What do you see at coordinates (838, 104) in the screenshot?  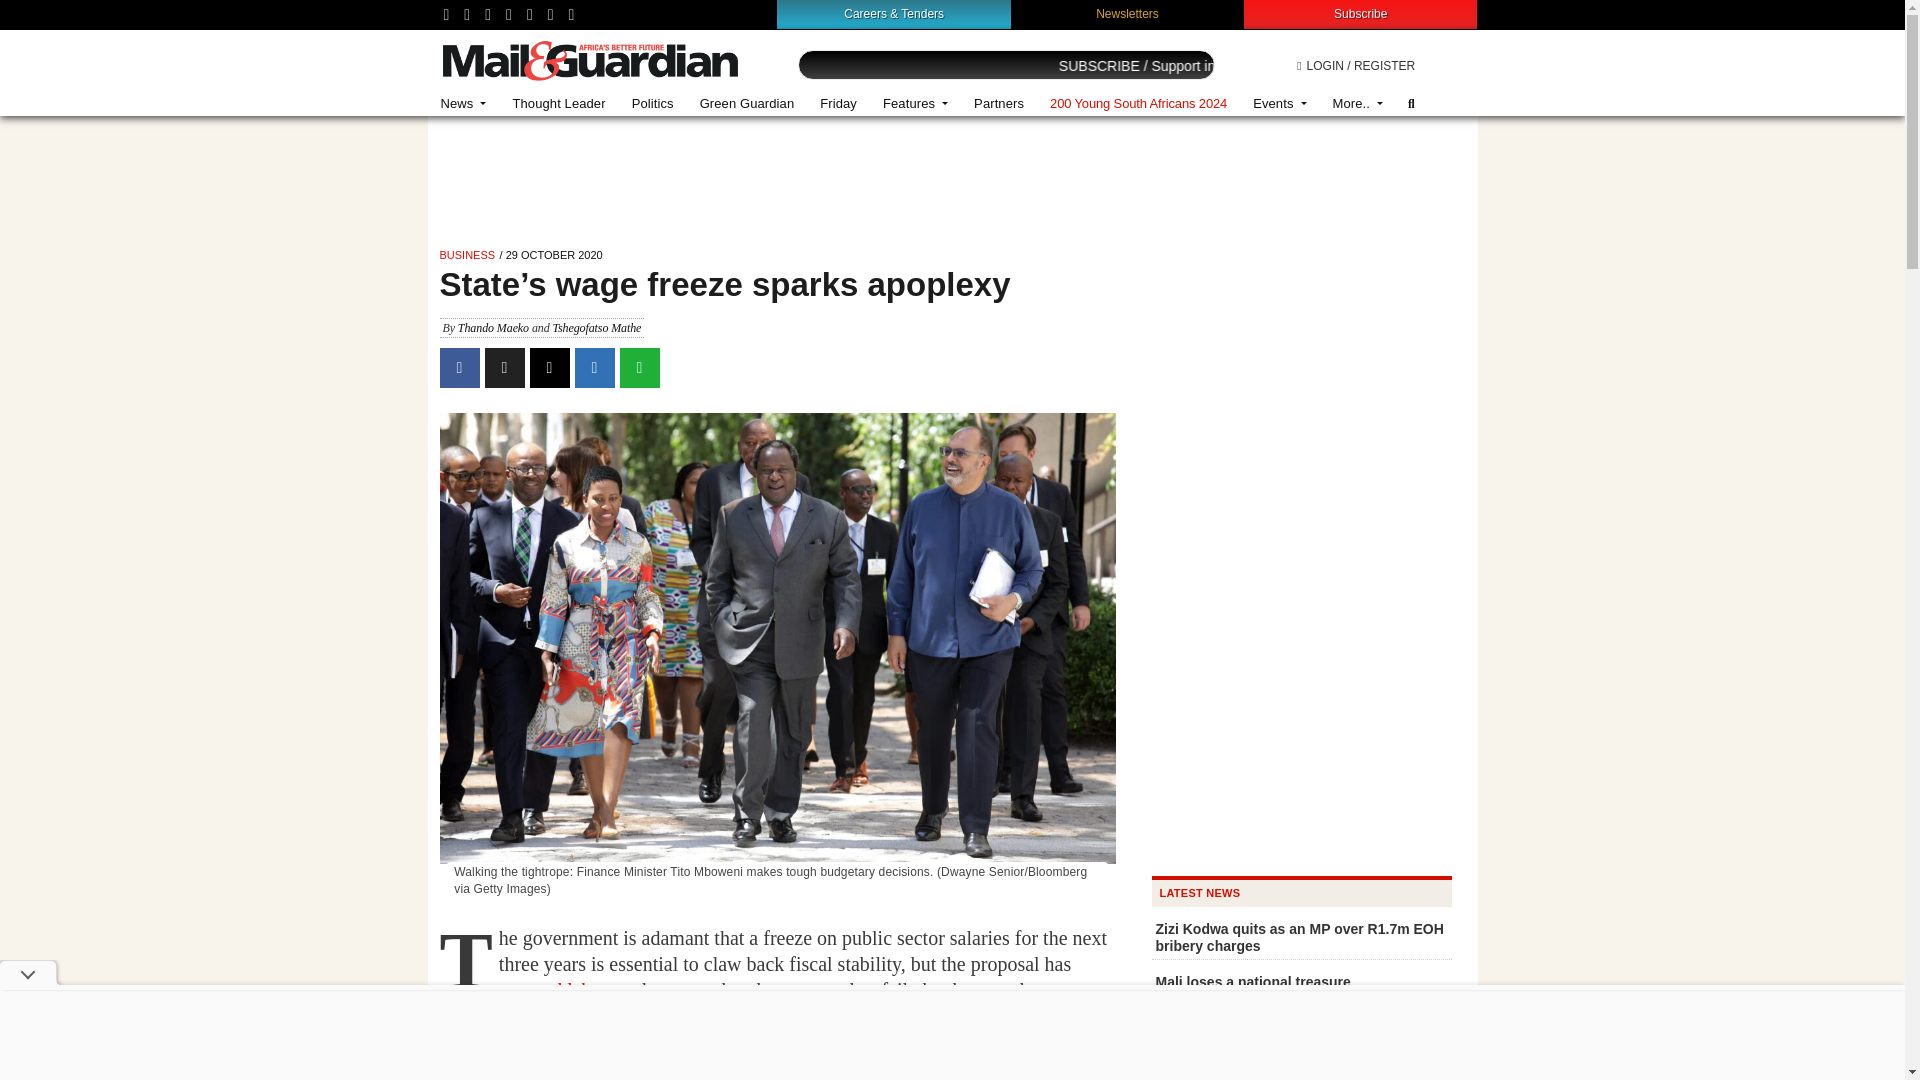 I see `Friday` at bounding box center [838, 104].